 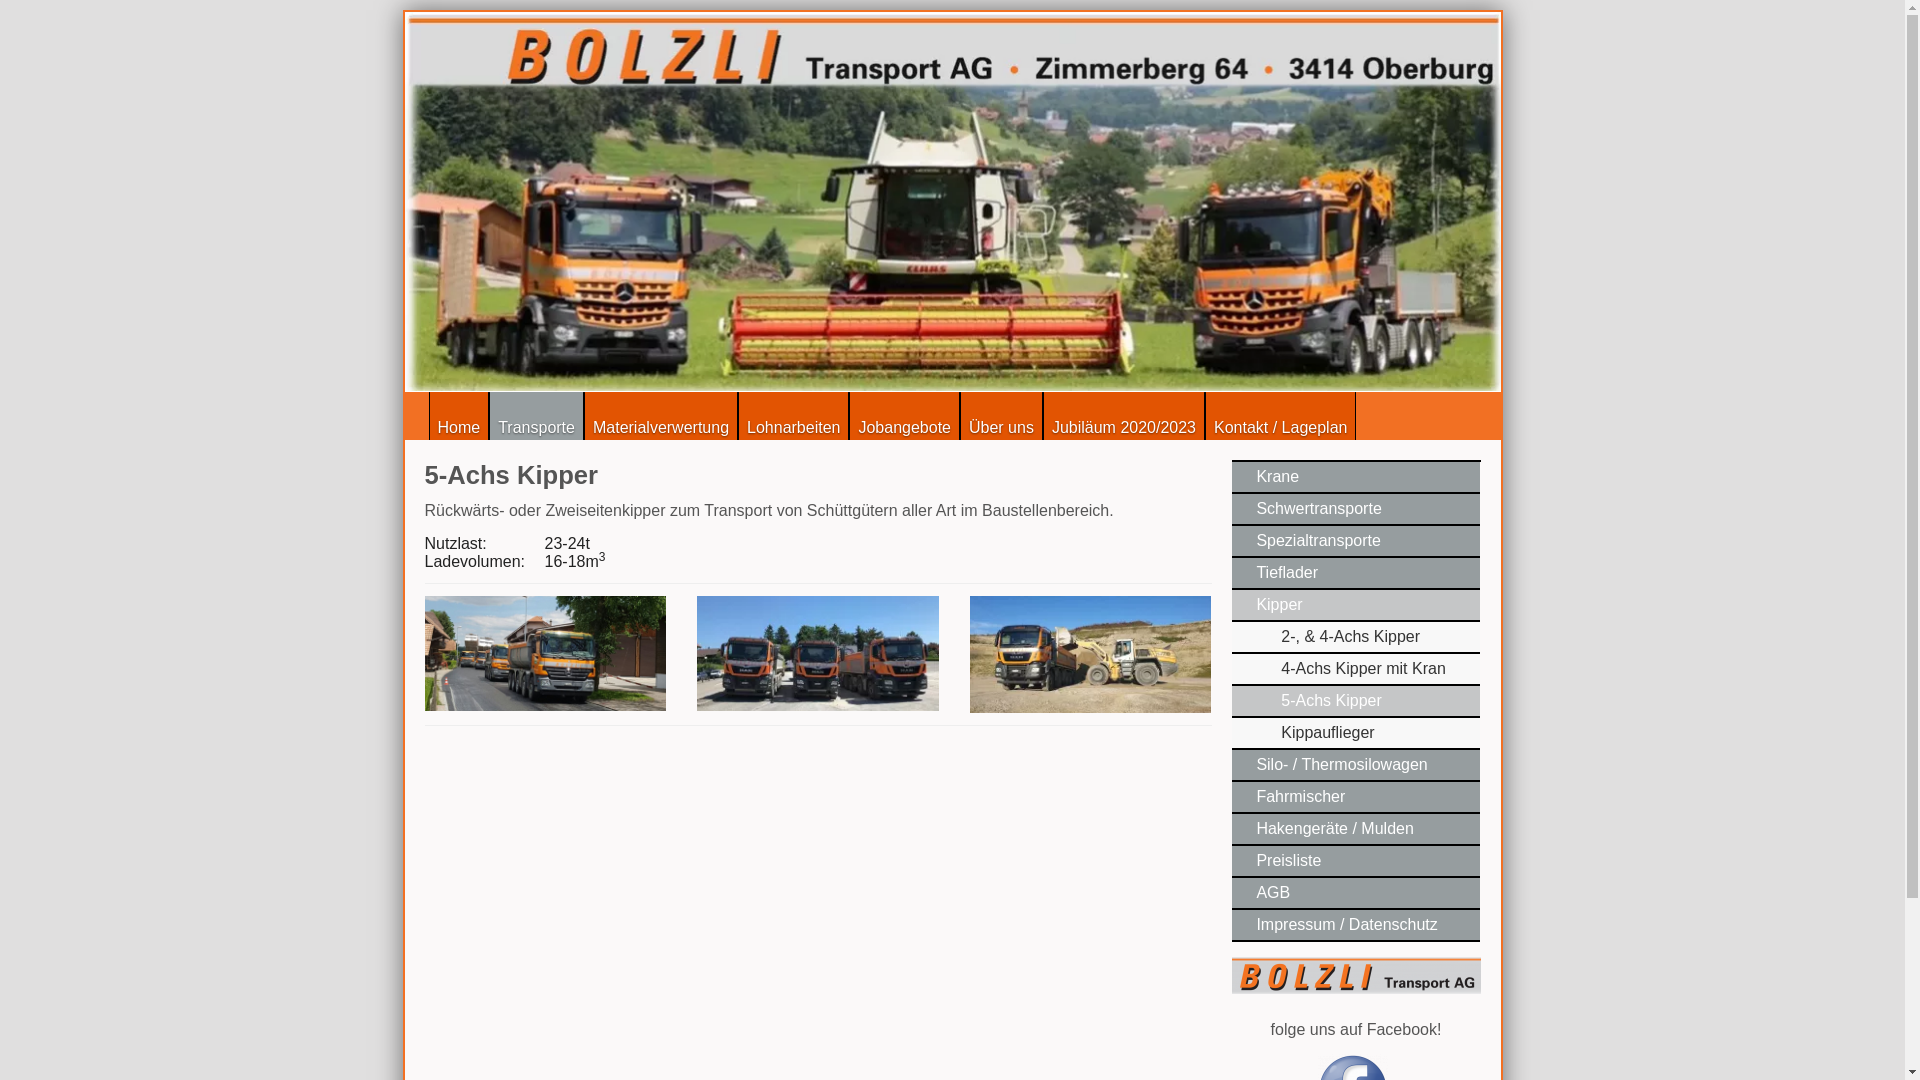 What do you see at coordinates (1356, 926) in the screenshot?
I see `Impressum / Datenschutz` at bounding box center [1356, 926].